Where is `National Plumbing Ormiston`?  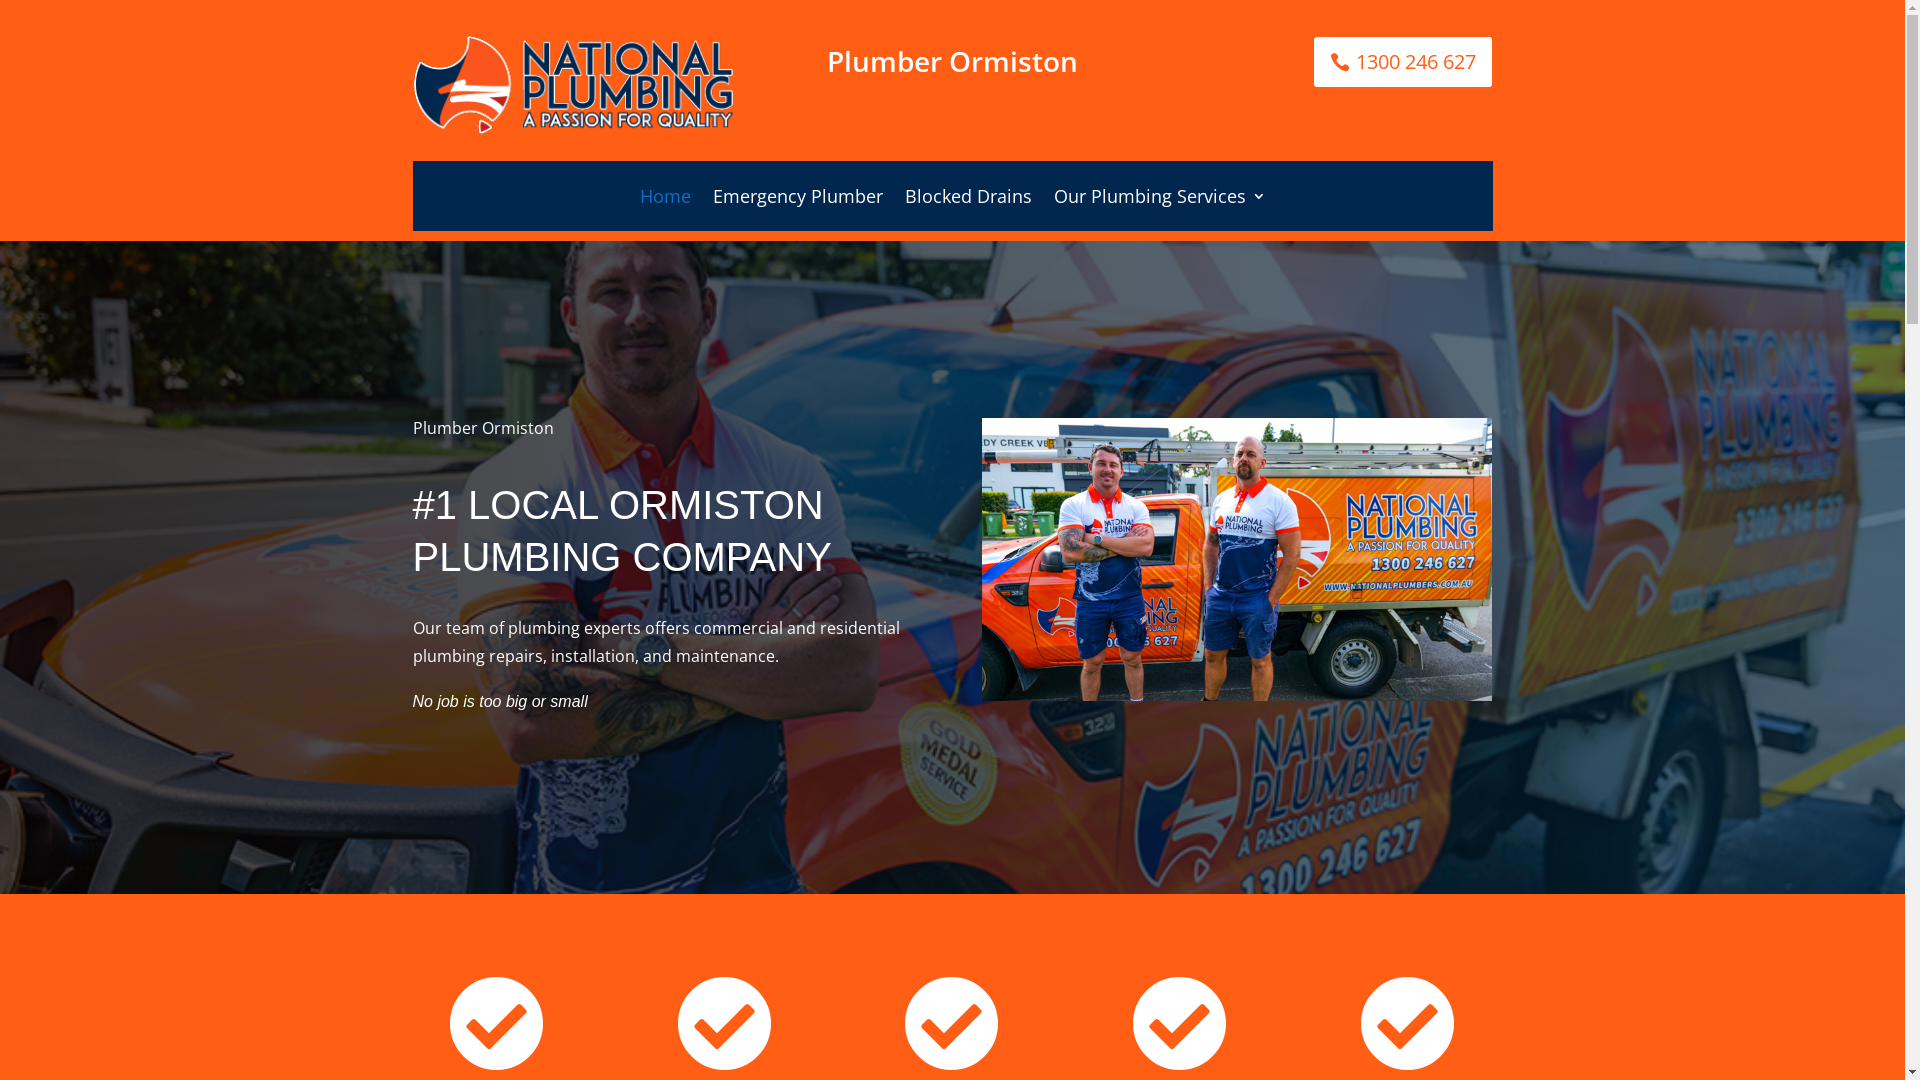 National Plumbing Ormiston is located at coordinates (572, 85).